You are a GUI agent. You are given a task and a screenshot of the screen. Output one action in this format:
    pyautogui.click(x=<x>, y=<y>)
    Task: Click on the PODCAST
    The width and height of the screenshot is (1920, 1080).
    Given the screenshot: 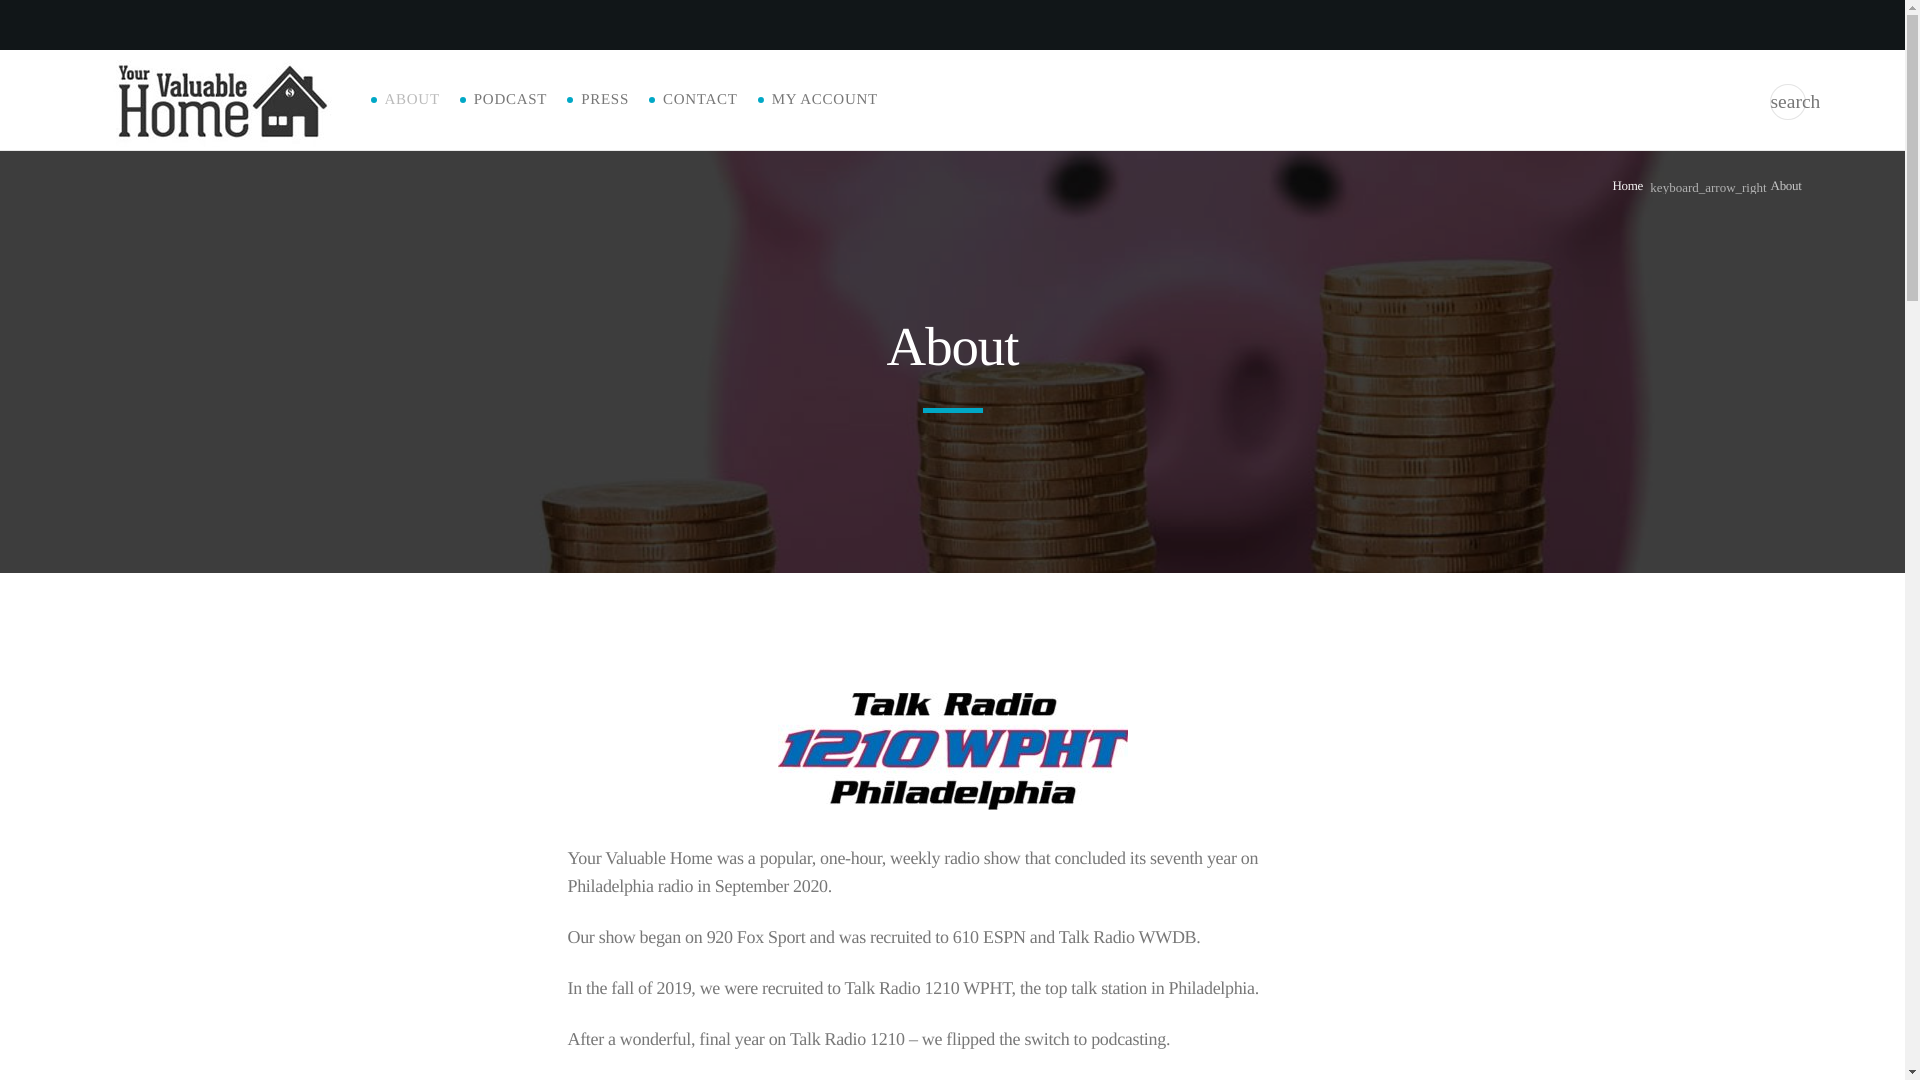 What is the action you would take?
    pyautogui.click(x=510, y=100)
    